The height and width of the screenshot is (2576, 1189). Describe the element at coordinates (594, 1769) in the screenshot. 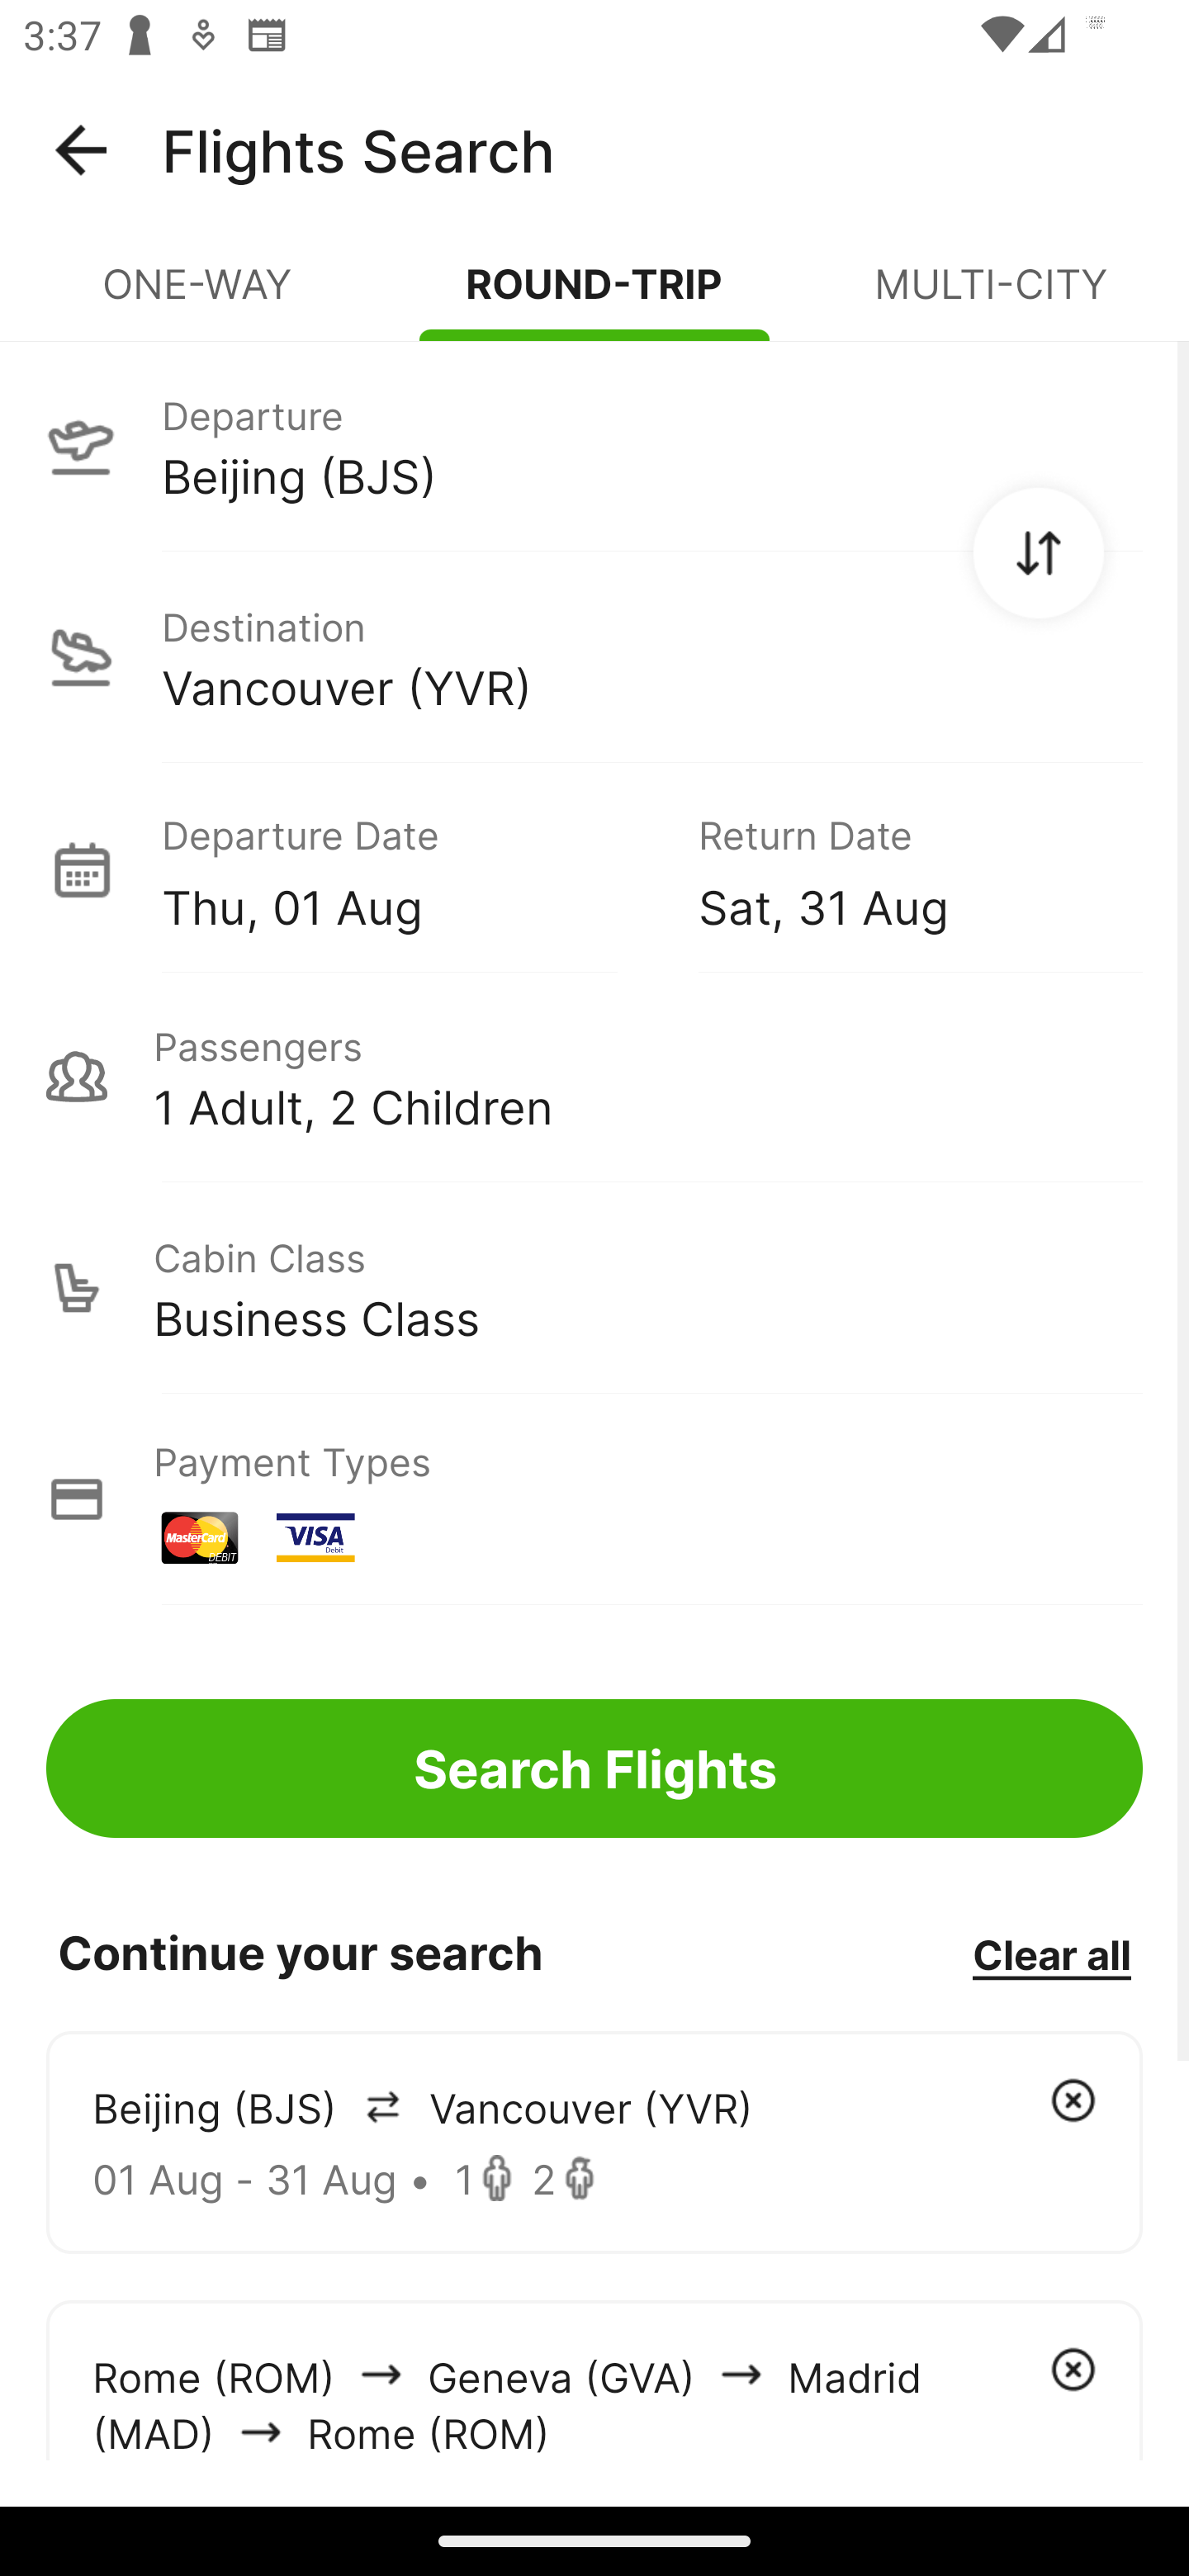

I see `Search Flights` at that location.